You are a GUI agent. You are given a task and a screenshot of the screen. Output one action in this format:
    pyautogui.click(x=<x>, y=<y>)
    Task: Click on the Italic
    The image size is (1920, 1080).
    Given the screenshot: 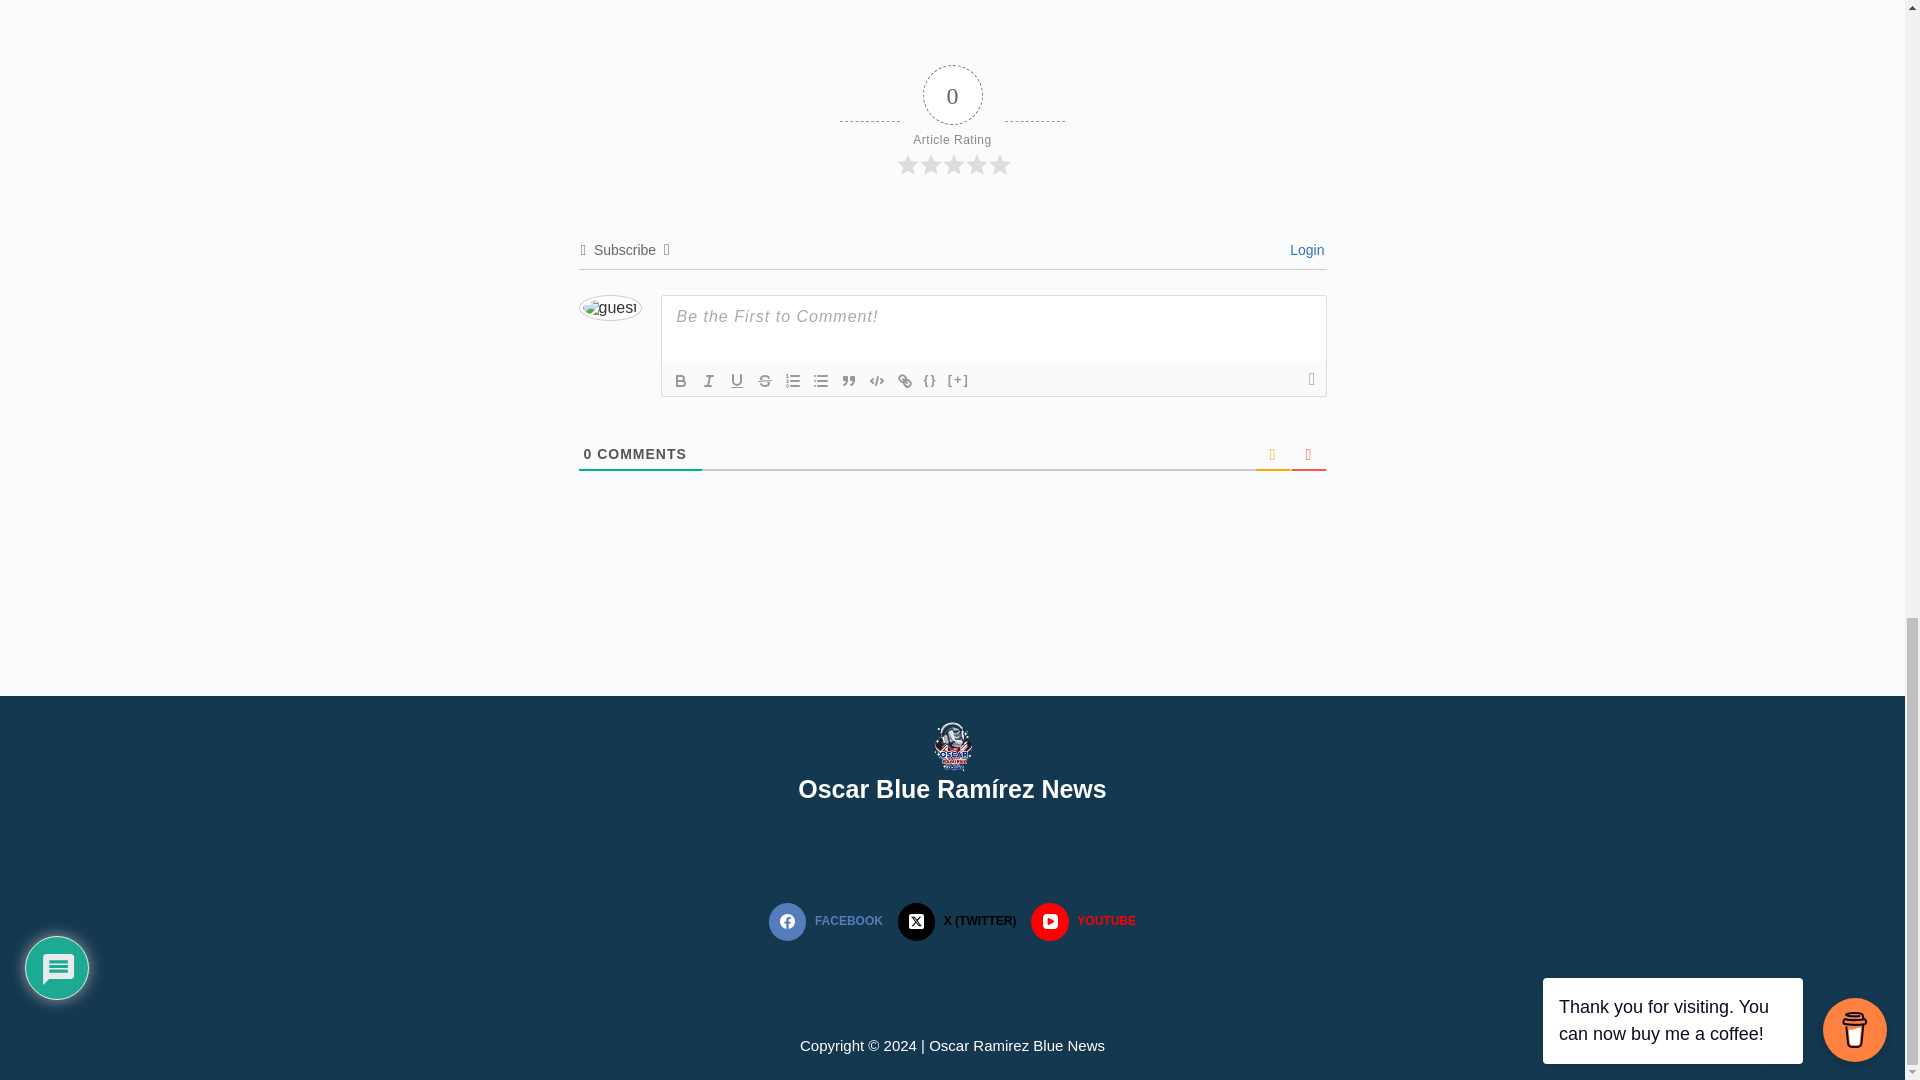 What is the action you would take?
    pyautogui.click(x=707, y=381)
    